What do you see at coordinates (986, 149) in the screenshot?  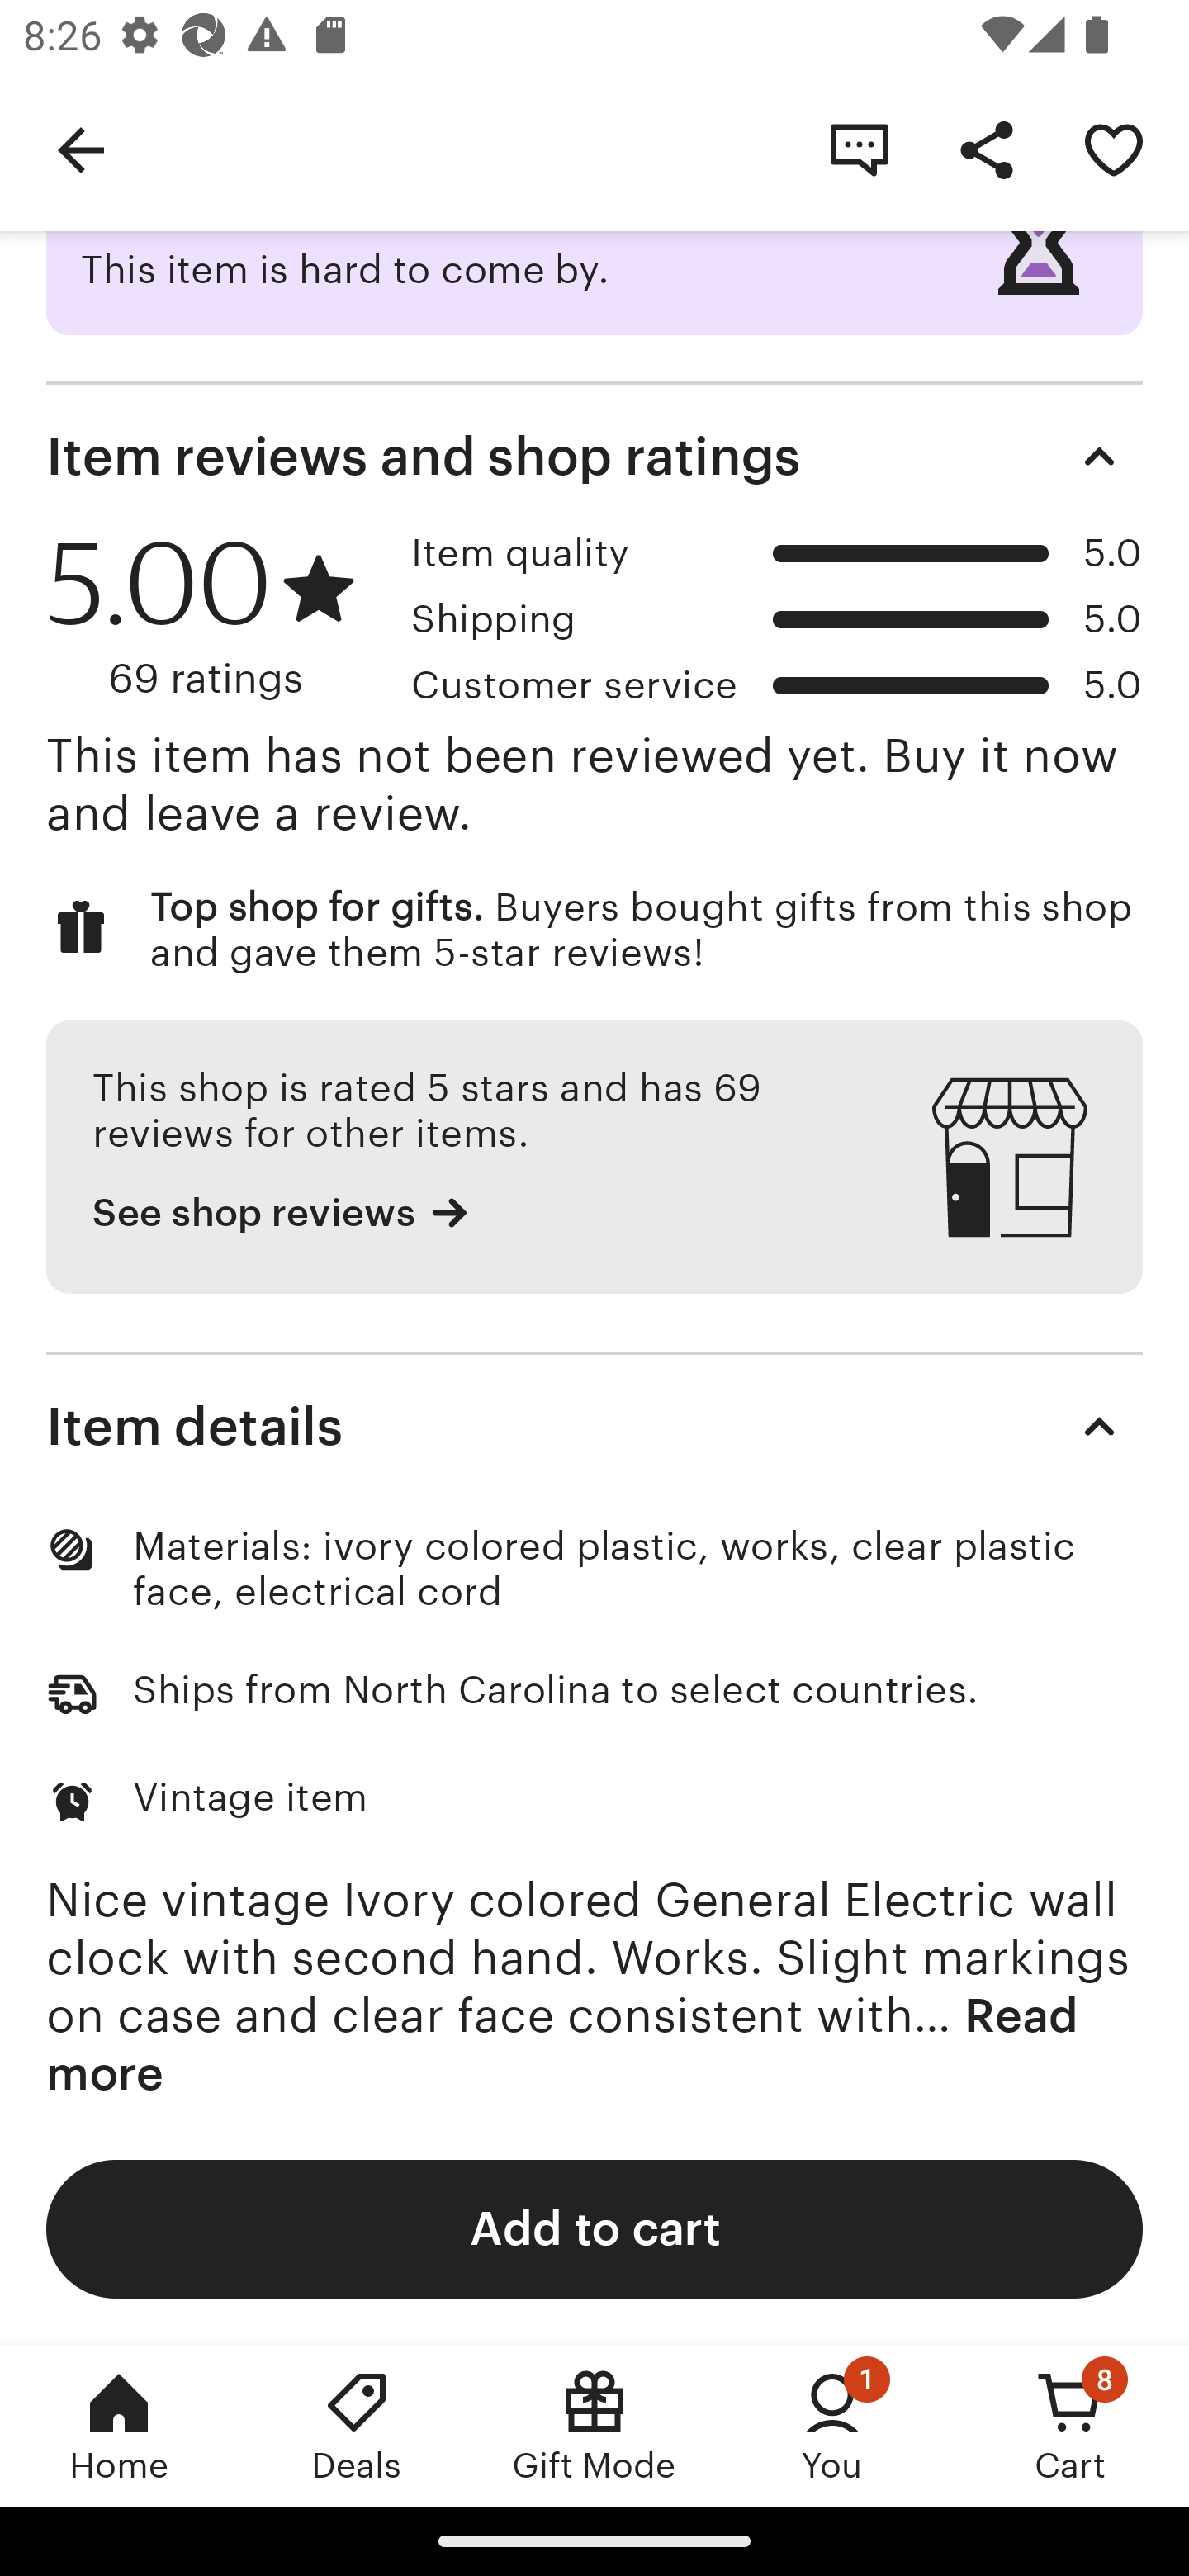 I see `Share` at bounding box center [986, 149].